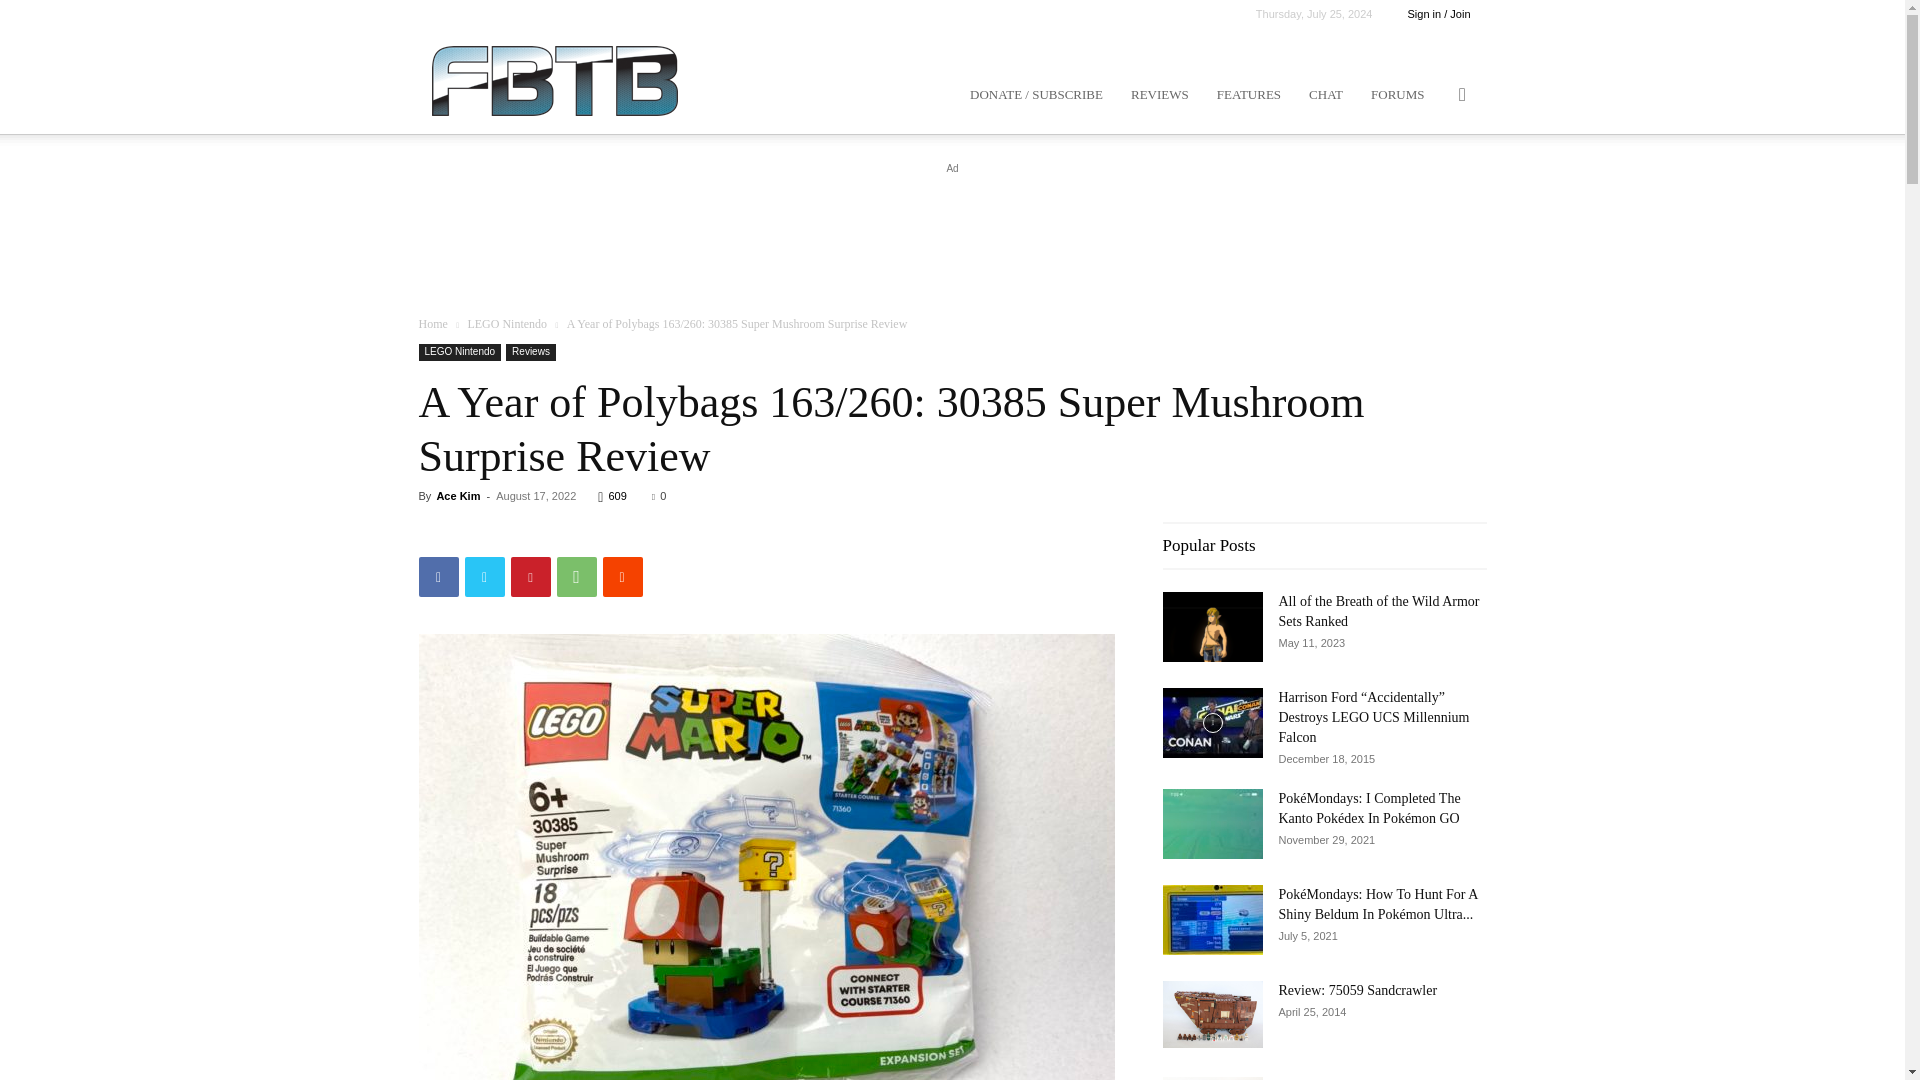 The image size is (1920, 1080). Describe the element at coordinates (1398, 94) in the screenshot. I see `FORUMS` at that location.